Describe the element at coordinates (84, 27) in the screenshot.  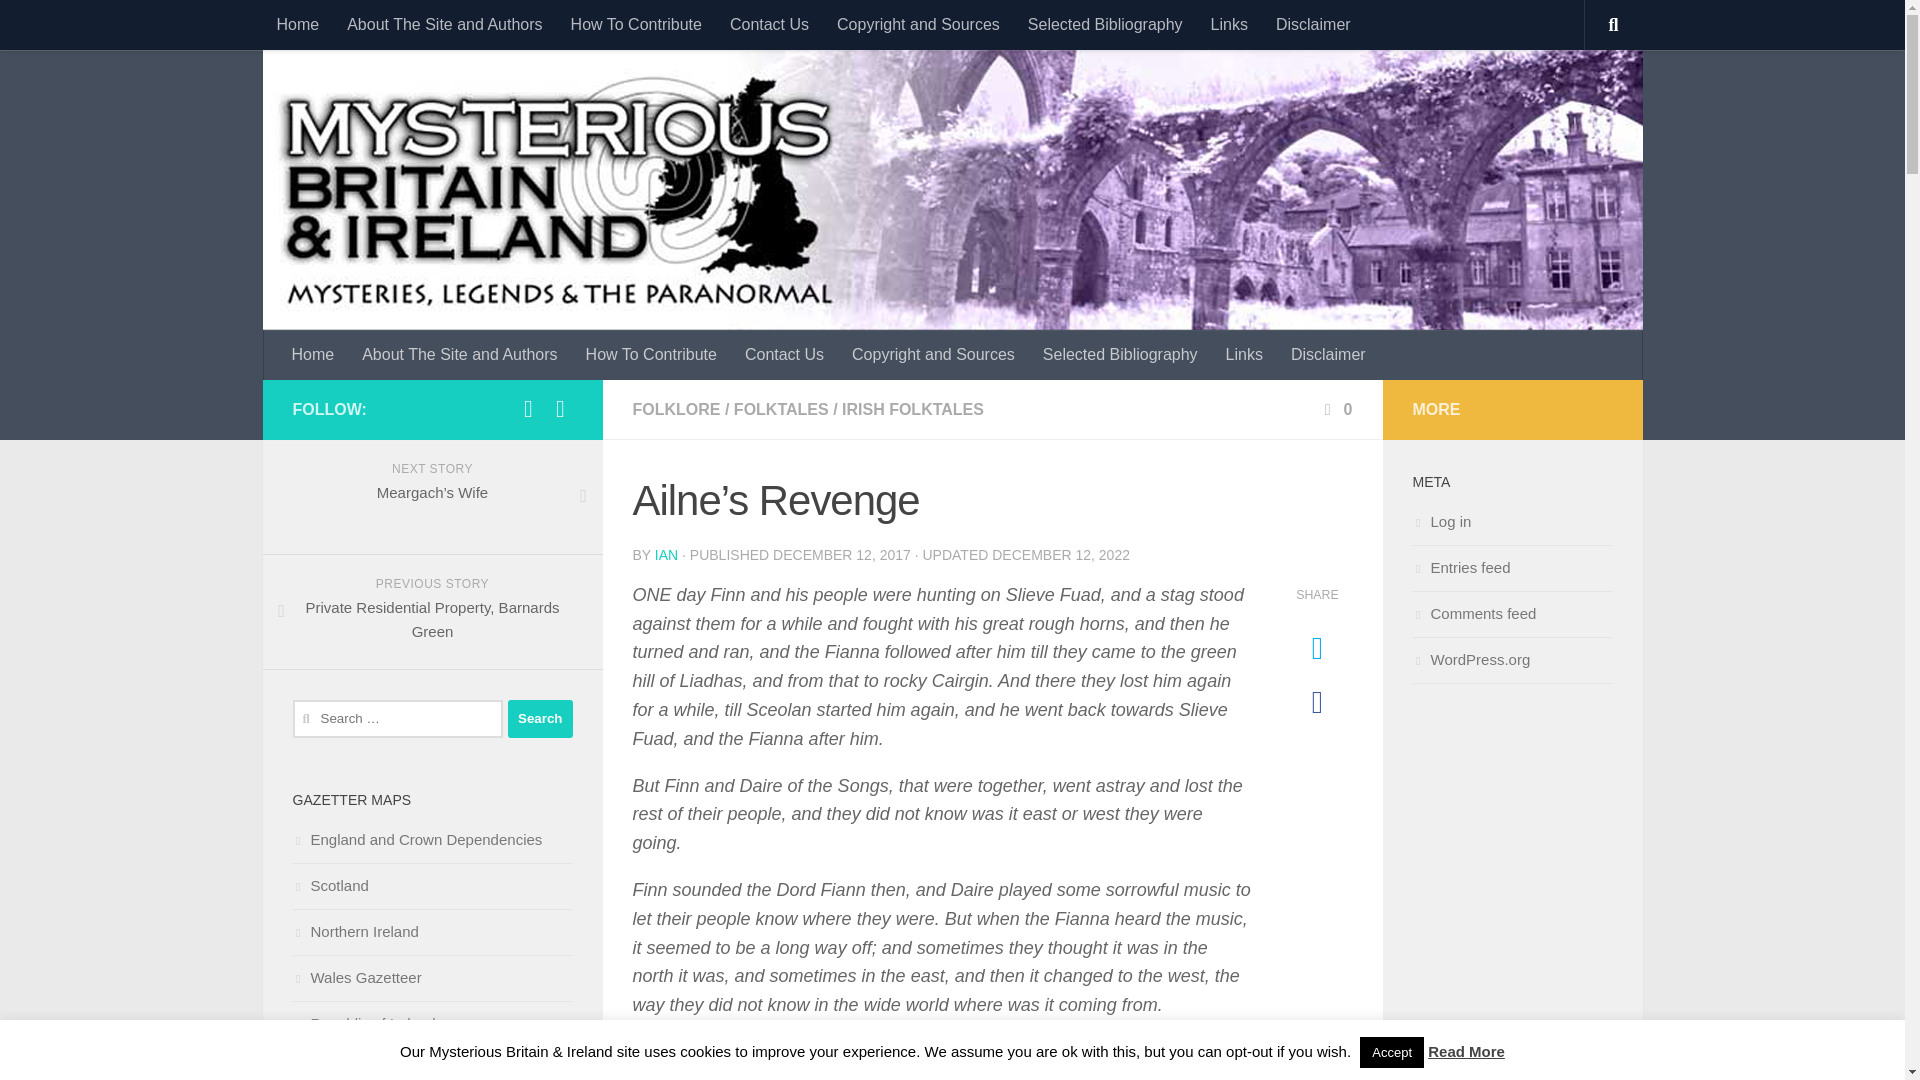
I see `Skip to content` at that location.